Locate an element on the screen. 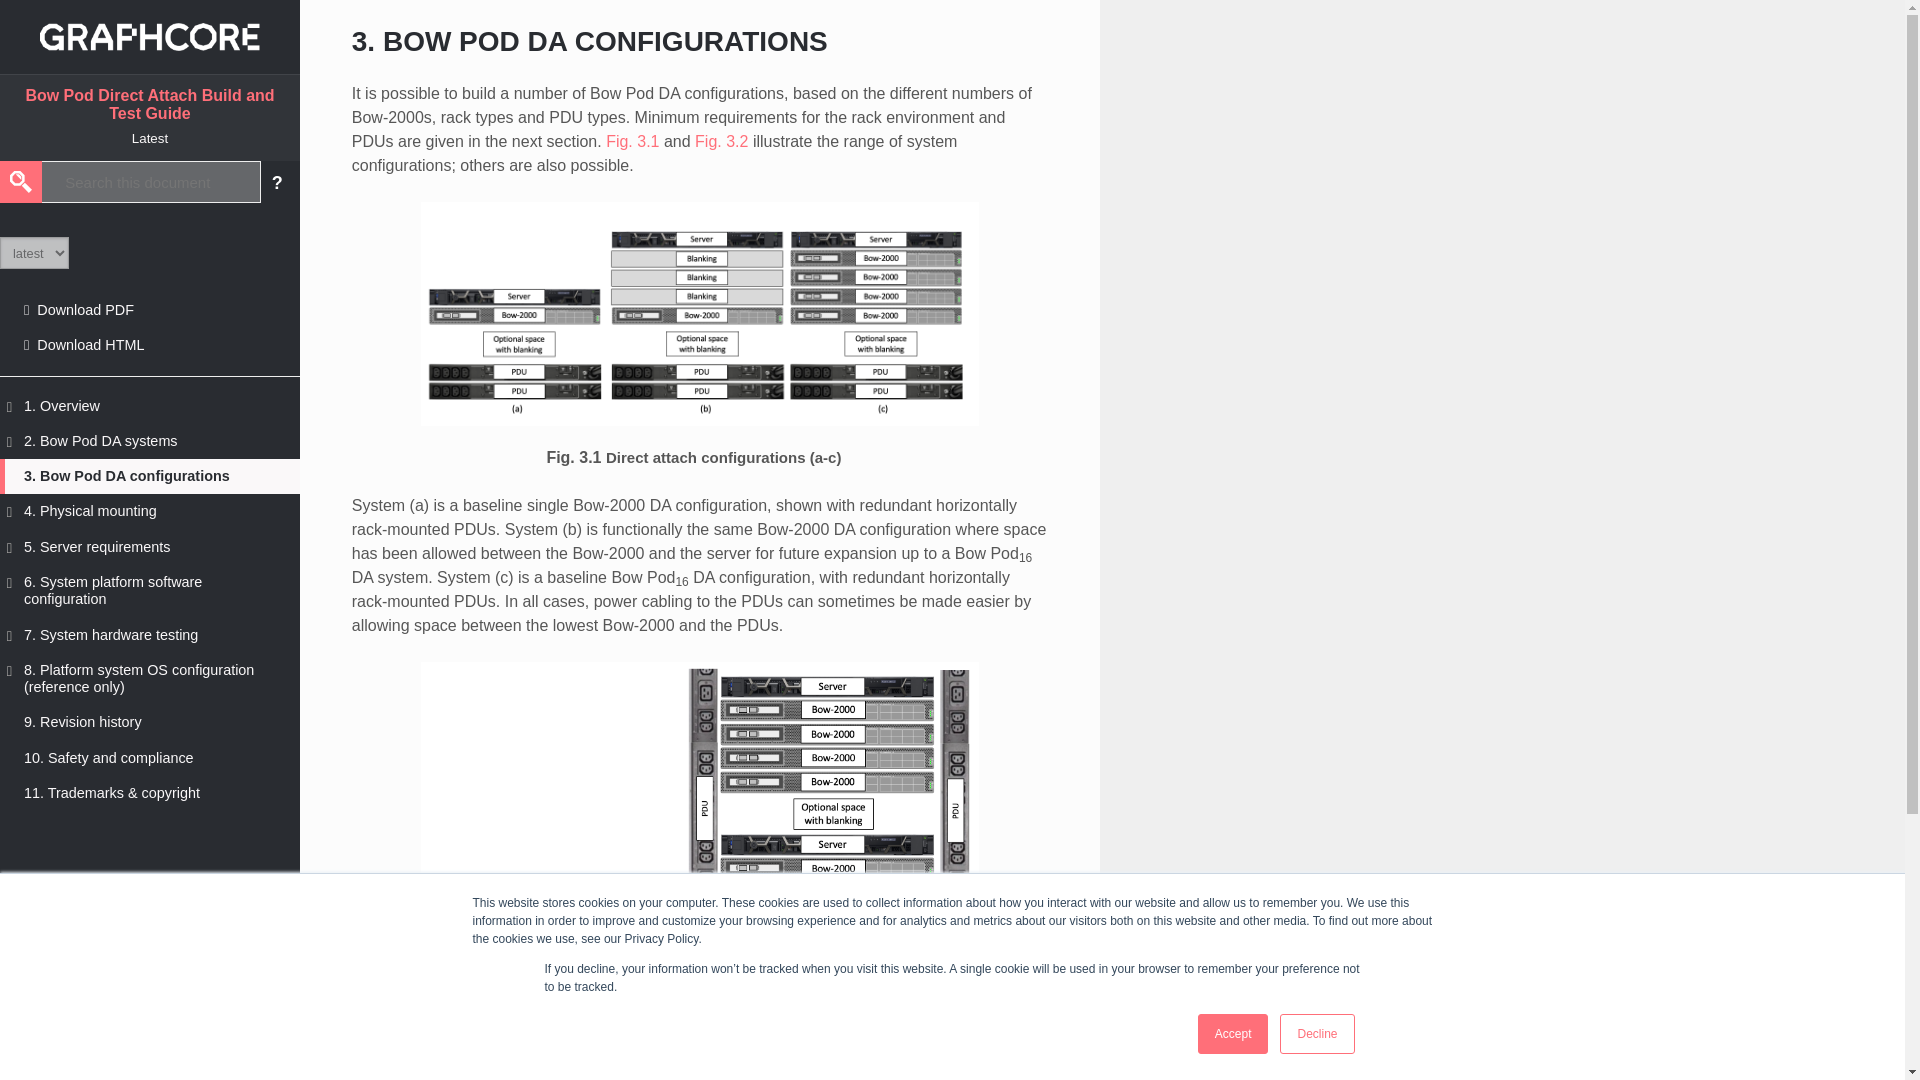  Search help is located at coordinates (278, 182).